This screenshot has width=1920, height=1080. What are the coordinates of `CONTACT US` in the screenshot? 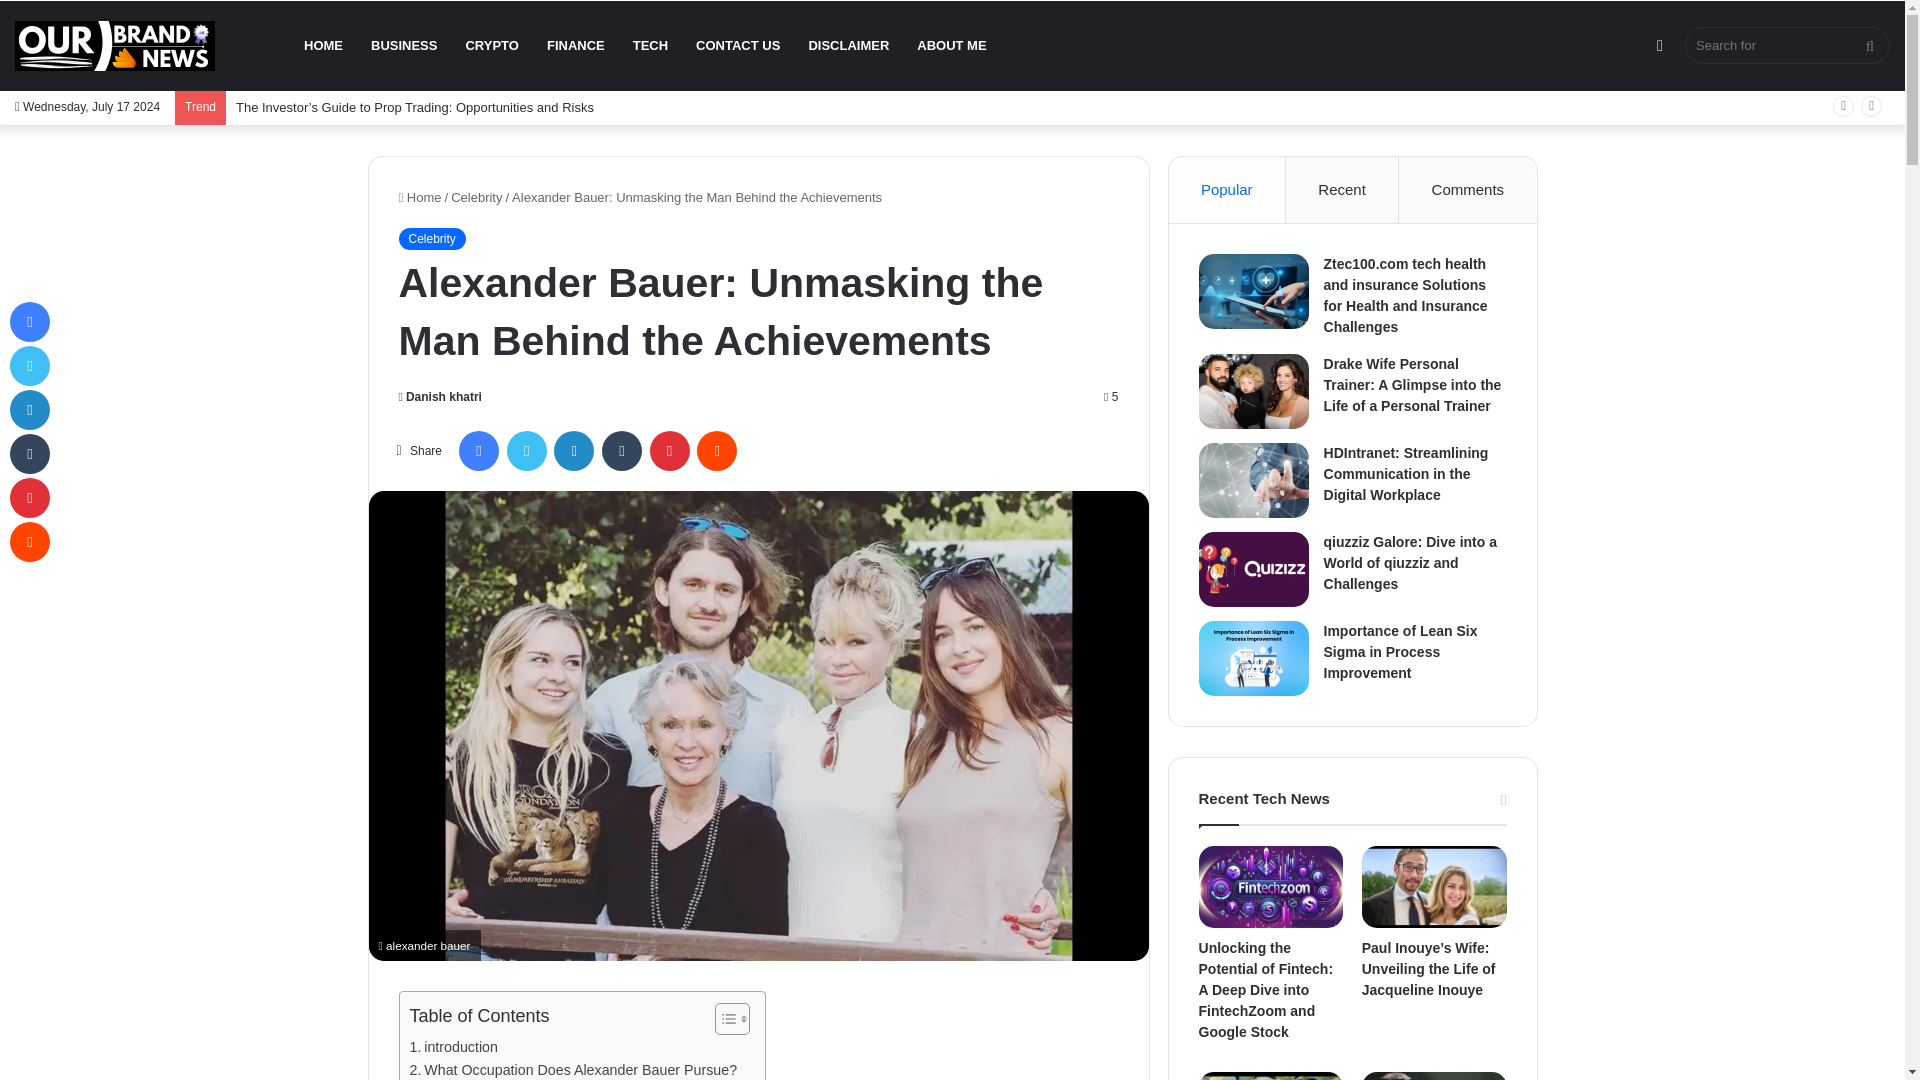 It's located at (738, 46).